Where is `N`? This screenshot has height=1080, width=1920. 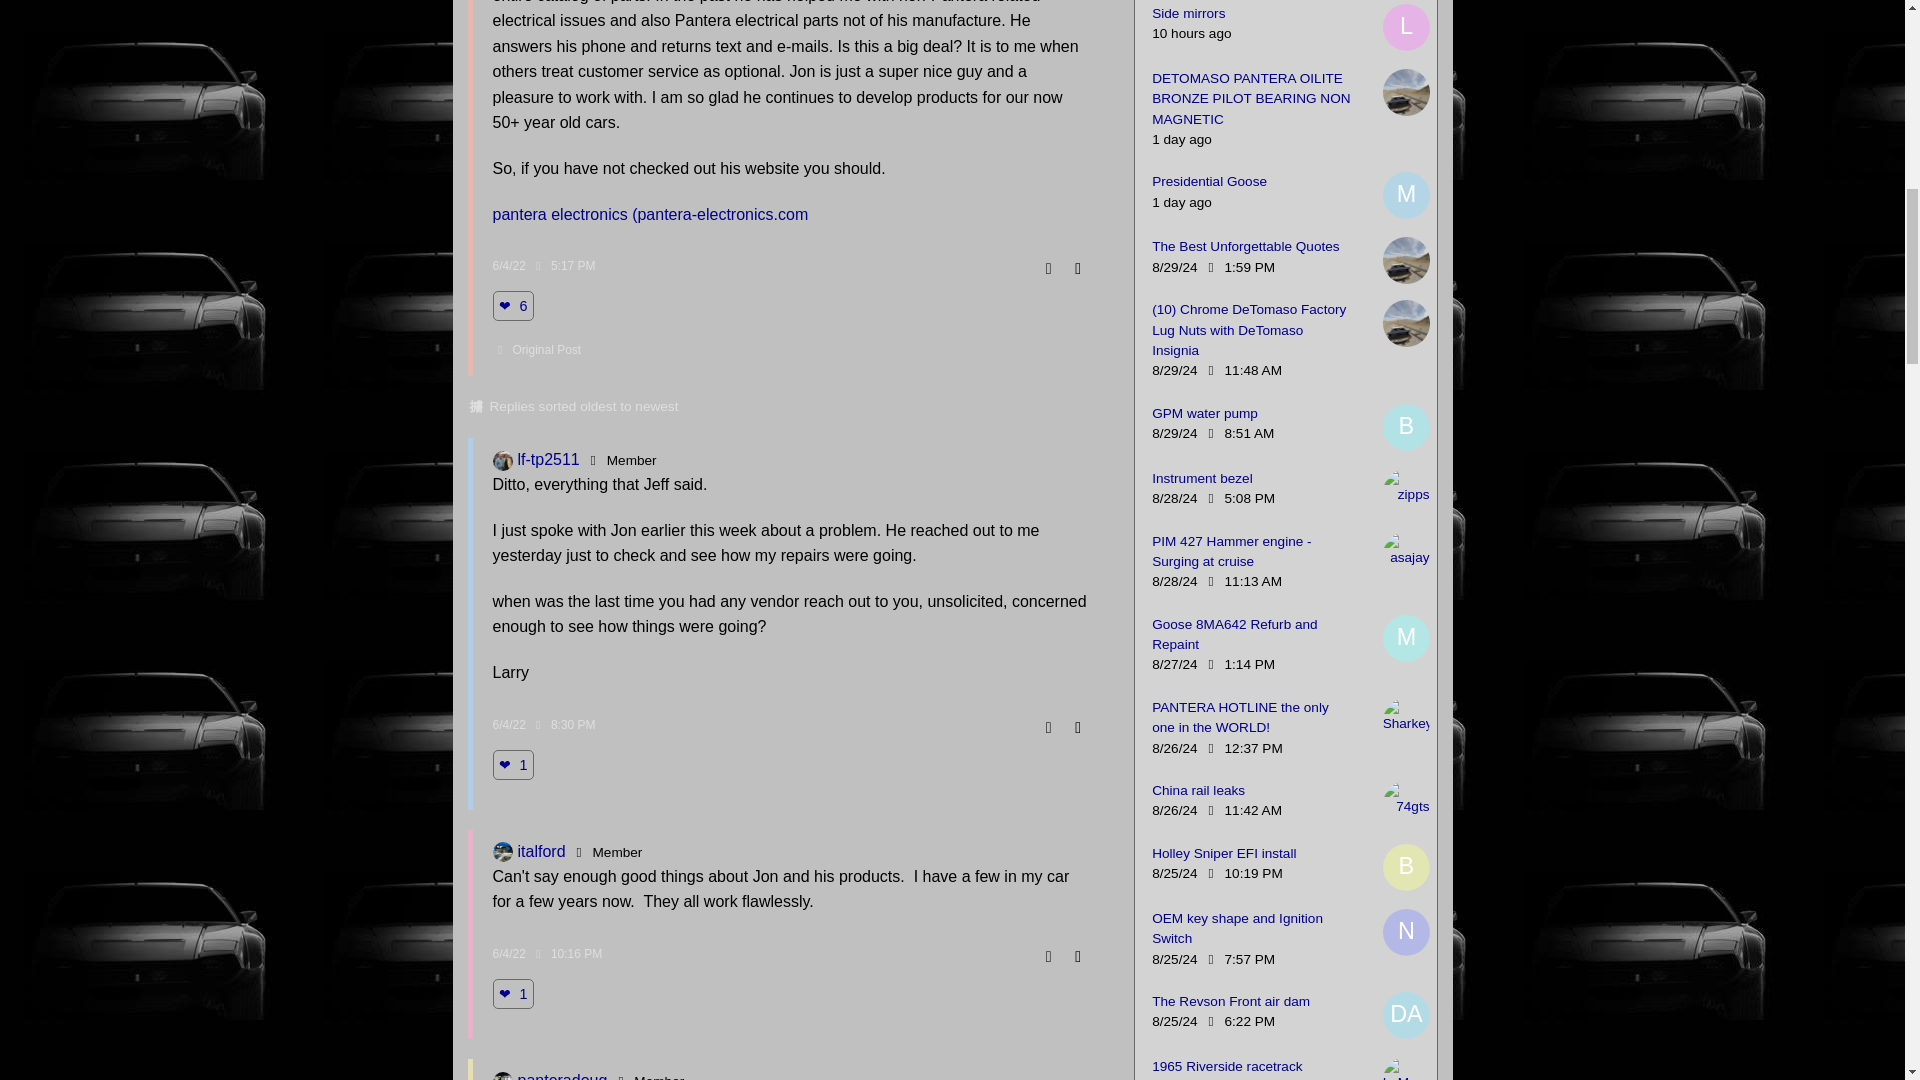
N is located at coordinates (1406, 932).